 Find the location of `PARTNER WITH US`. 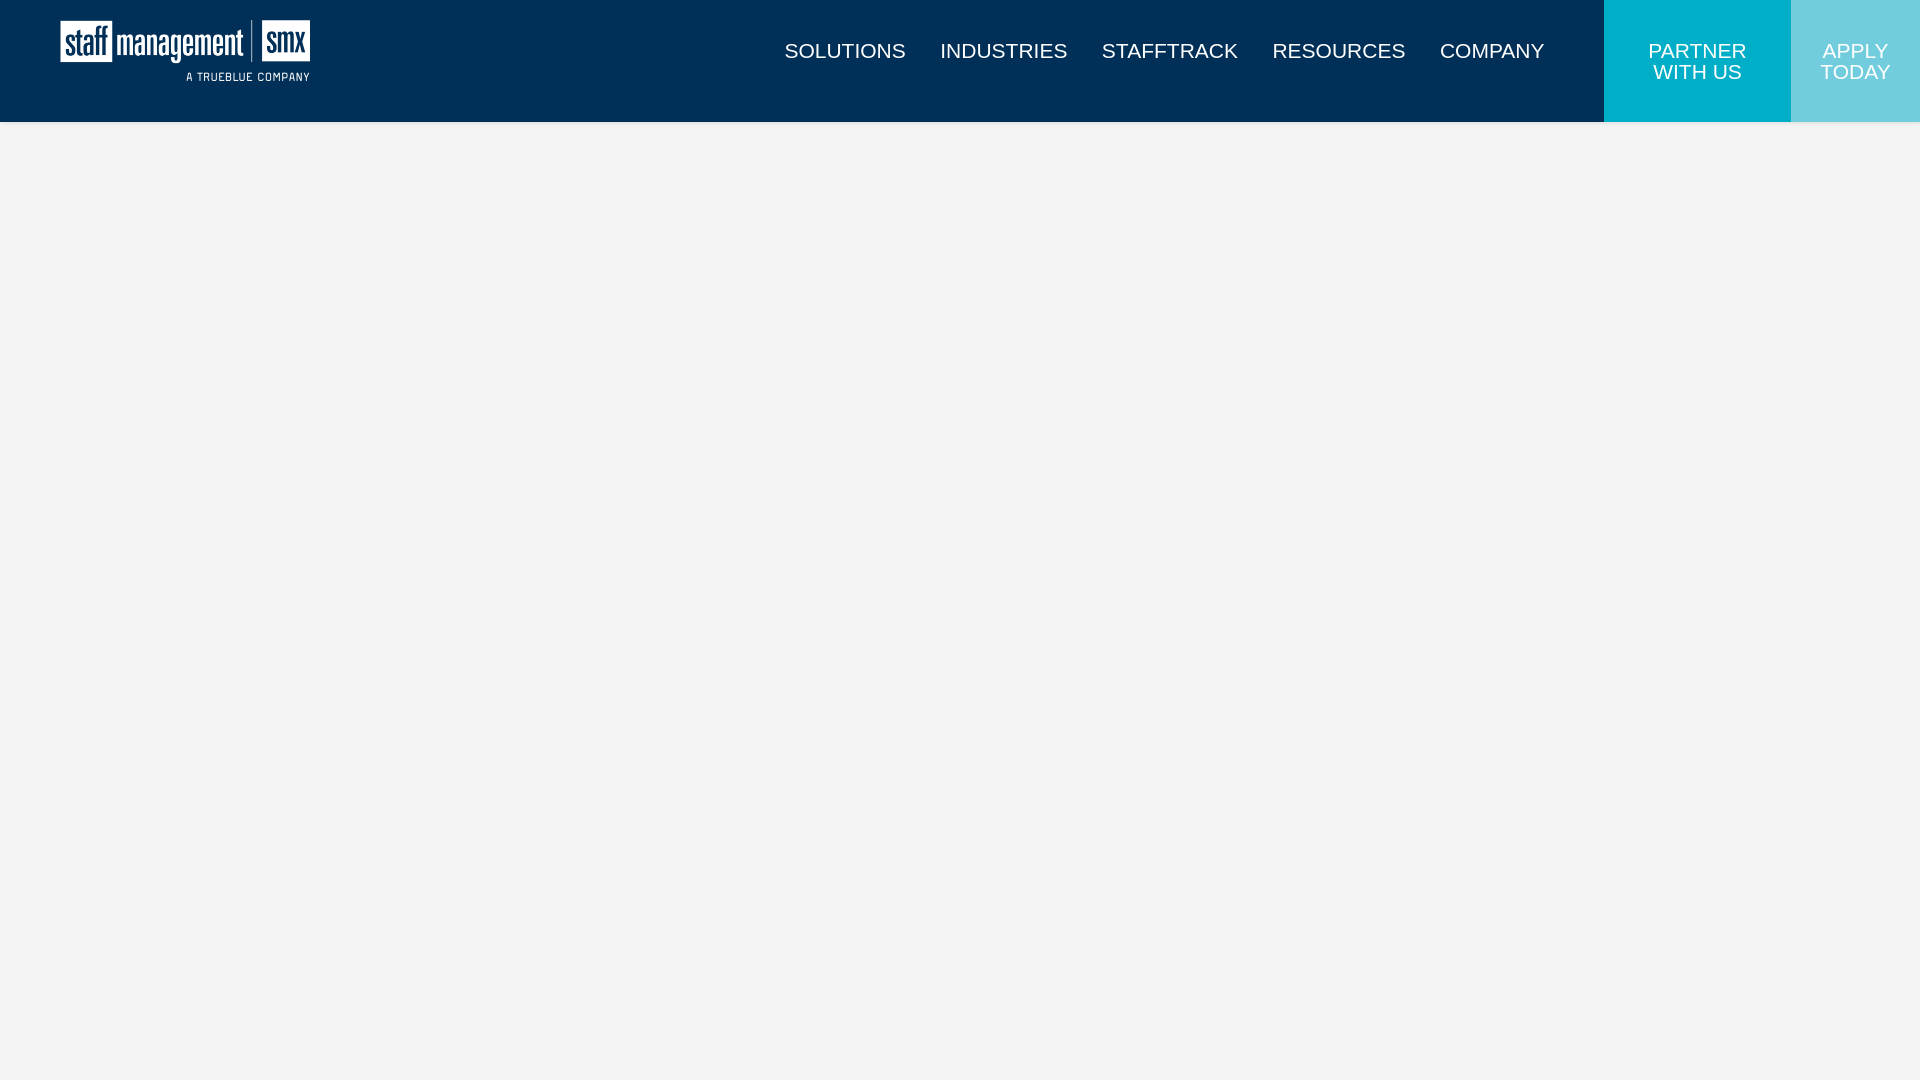

PARTNER WITH US is located at coordinates (1697, 61).